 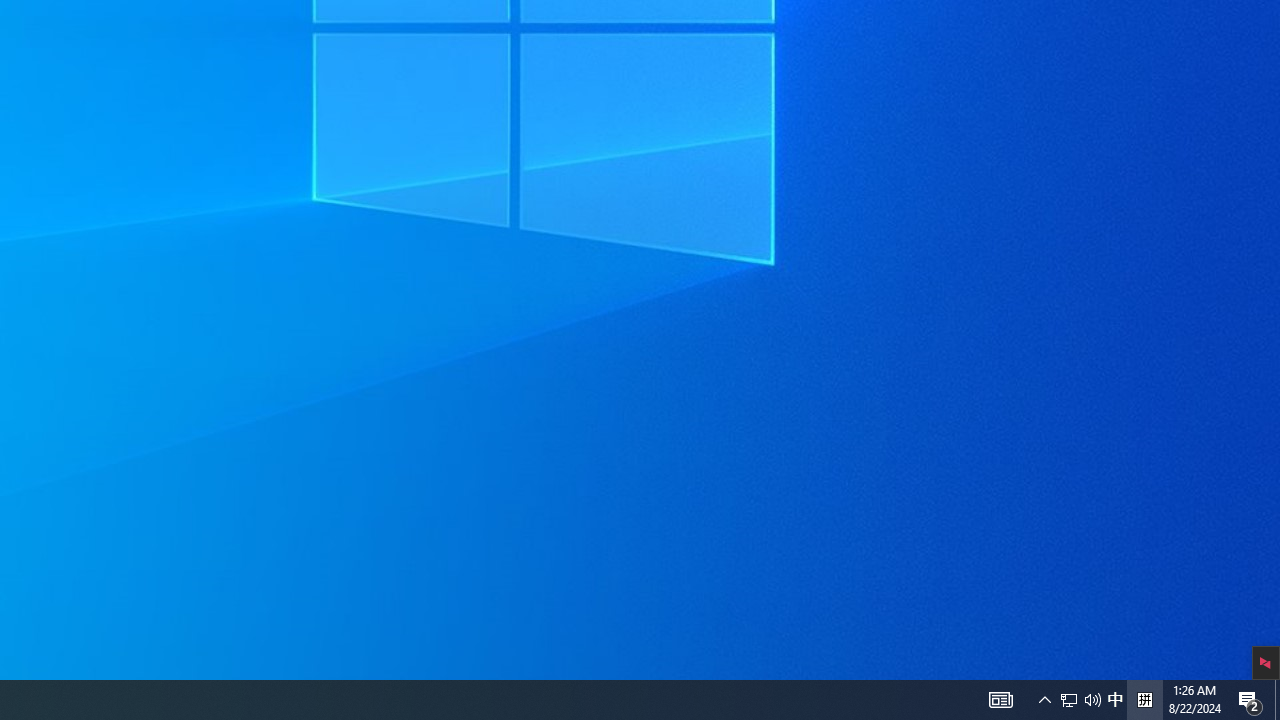 I want to click on Action Center, 2 new notifications, so click(x=1069, y=700).